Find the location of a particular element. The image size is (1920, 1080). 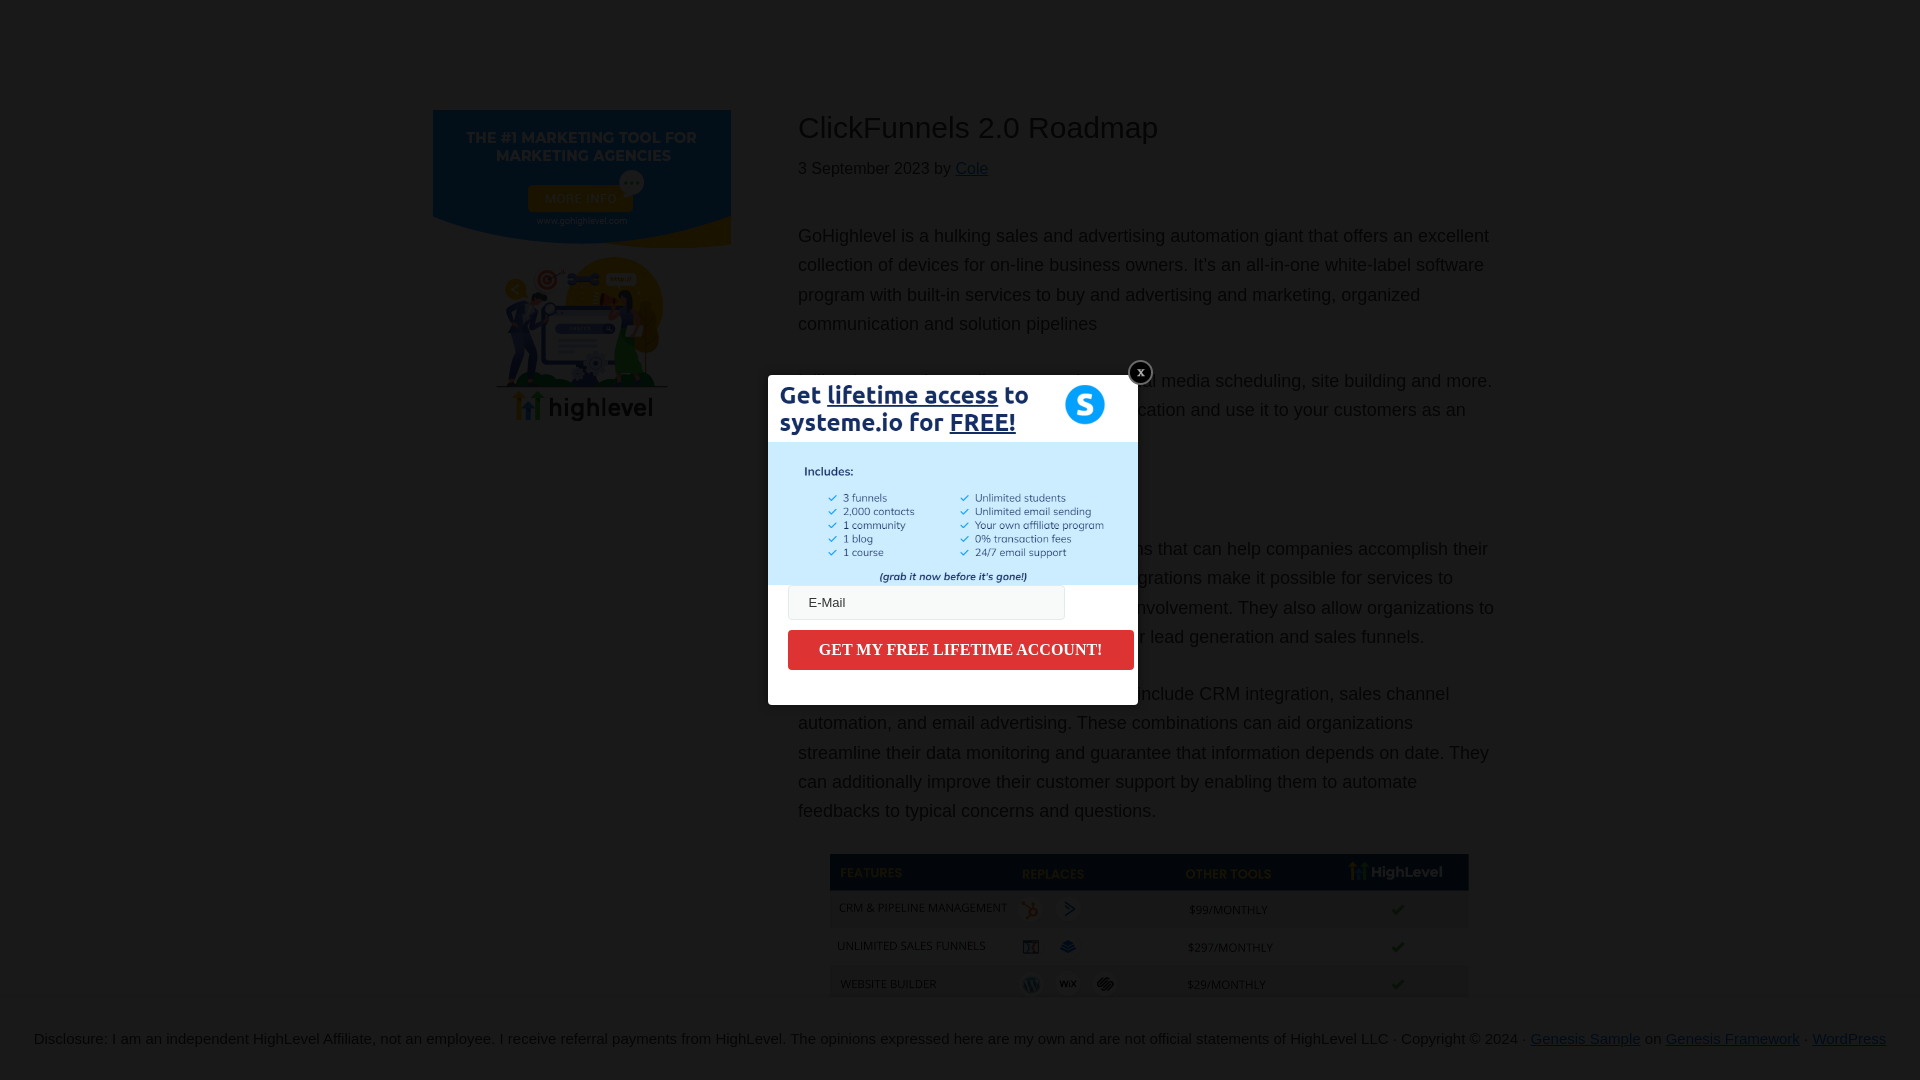

ClickFunnels 2.0 Roadmap is located at coordinates (978, 127).